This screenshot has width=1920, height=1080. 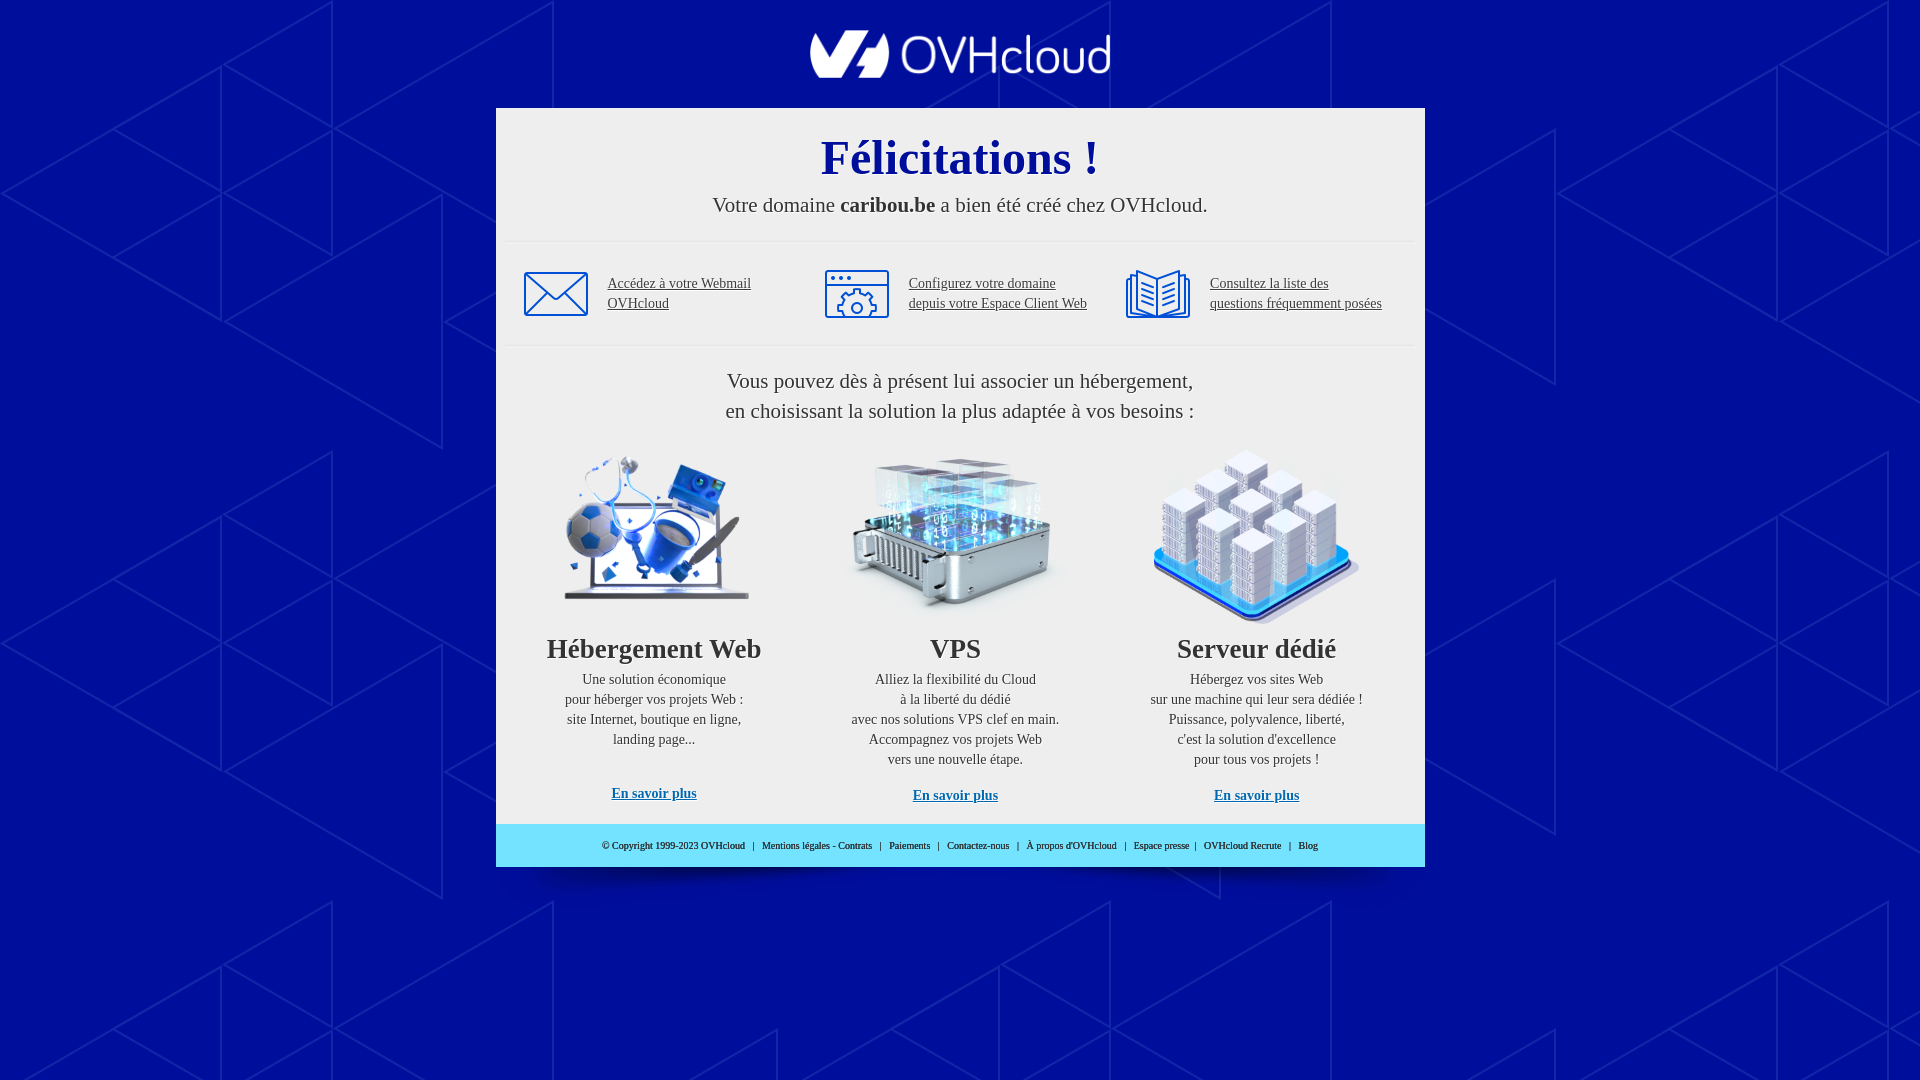 What do you see at coordinates (956, 796) in the screenshot?
I see `En savoir plus` at bounding box center [956, 796].